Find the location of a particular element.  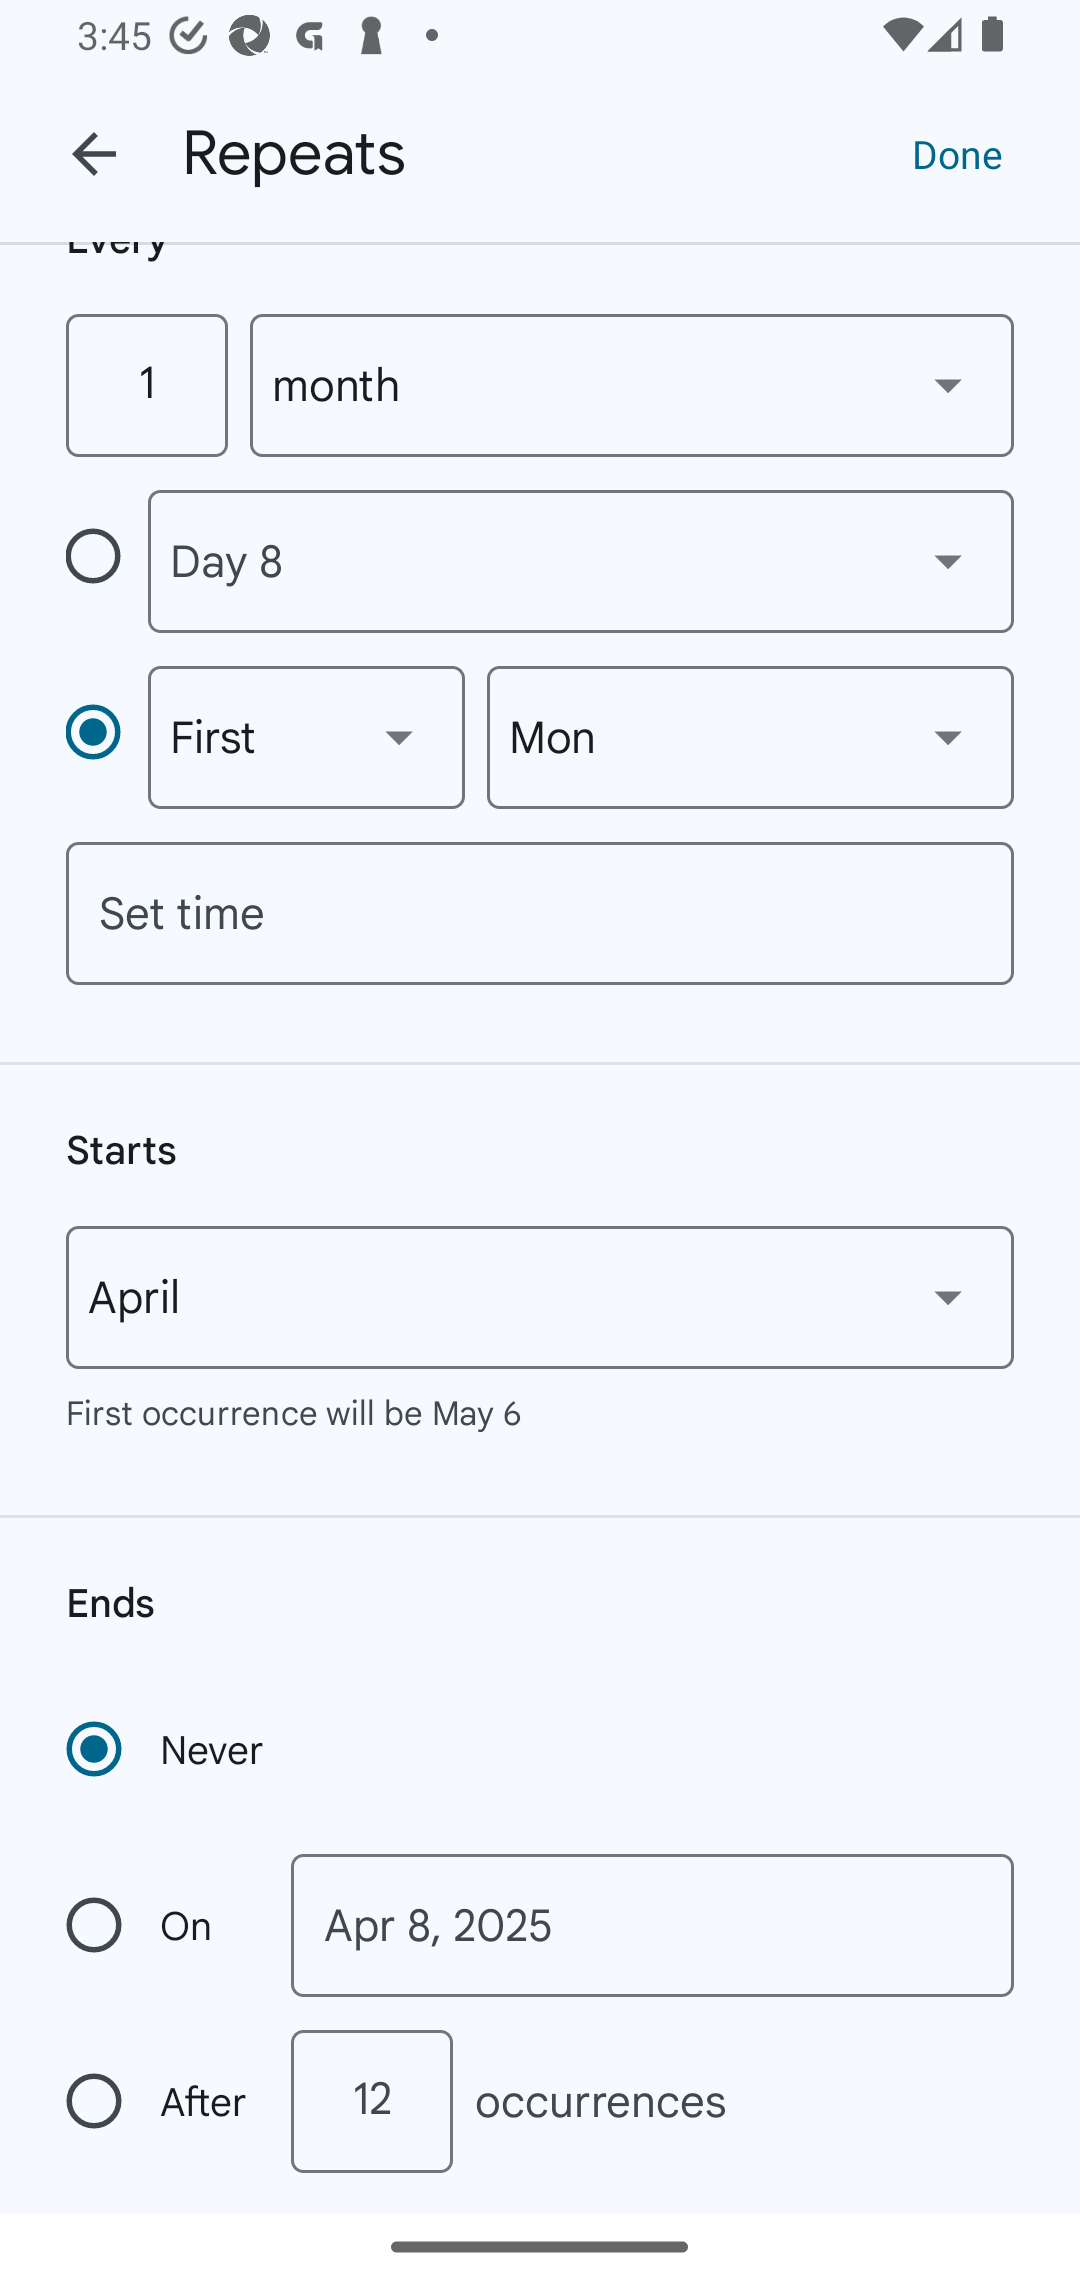

Set time is located at coordinates (540, 912).